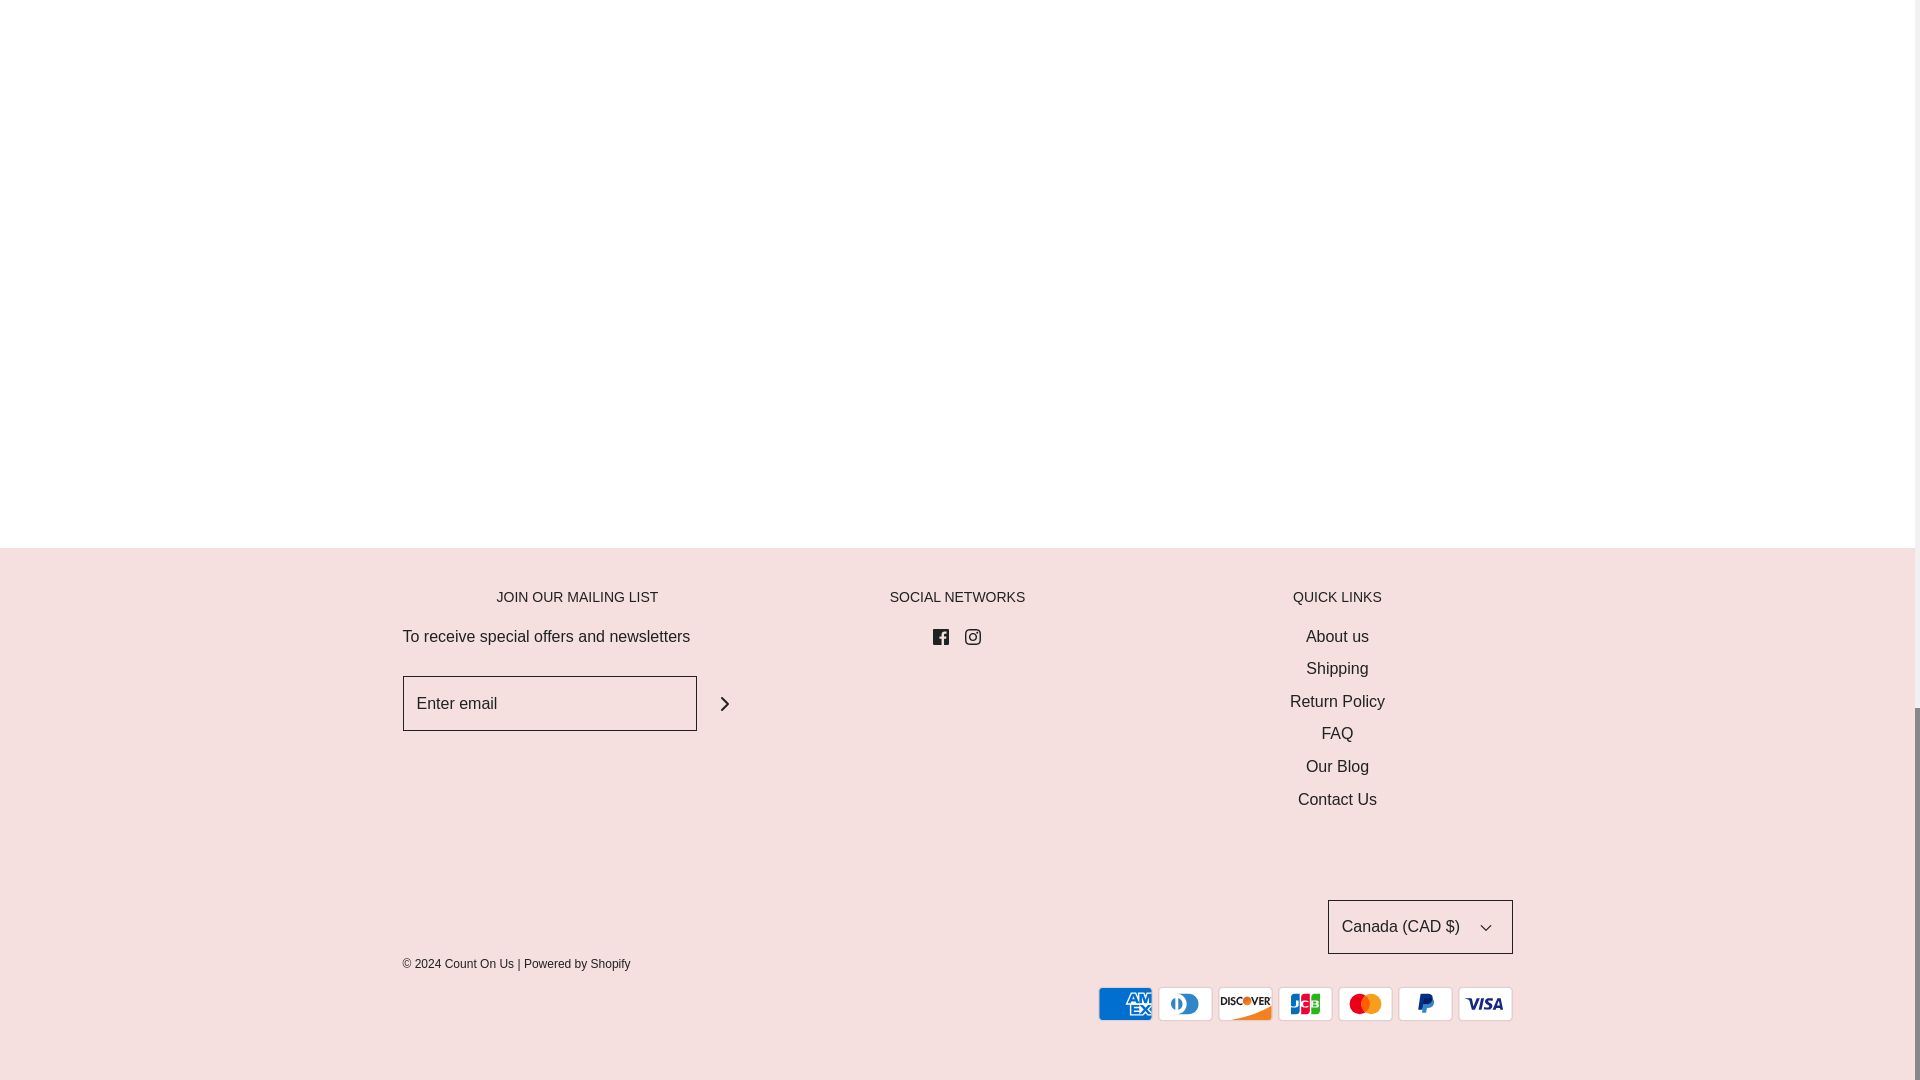  What do you see at coordinates (1305, 1003) in the screenshot?
I see `JCB` at bounding box center [1305, 1003].